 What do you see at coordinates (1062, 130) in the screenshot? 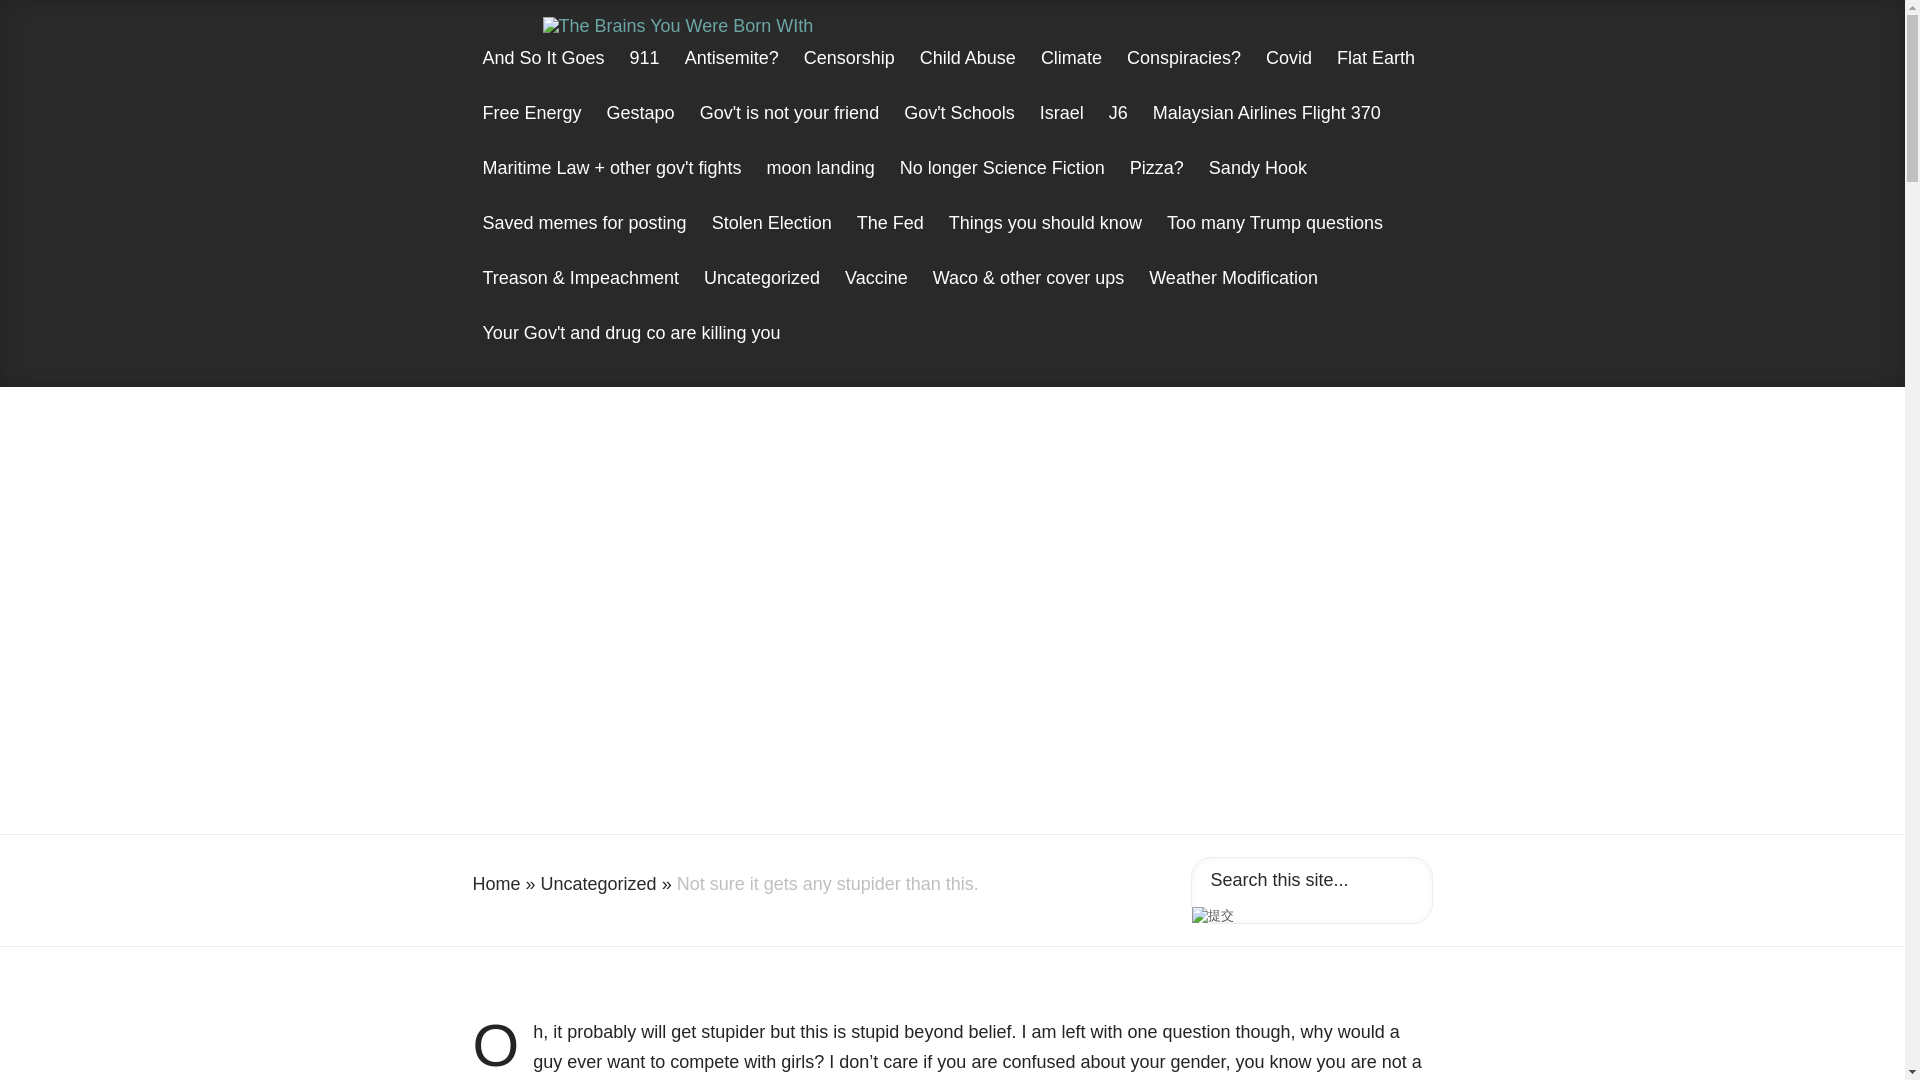
I see `Israel` at bounding box center [1062, 130].